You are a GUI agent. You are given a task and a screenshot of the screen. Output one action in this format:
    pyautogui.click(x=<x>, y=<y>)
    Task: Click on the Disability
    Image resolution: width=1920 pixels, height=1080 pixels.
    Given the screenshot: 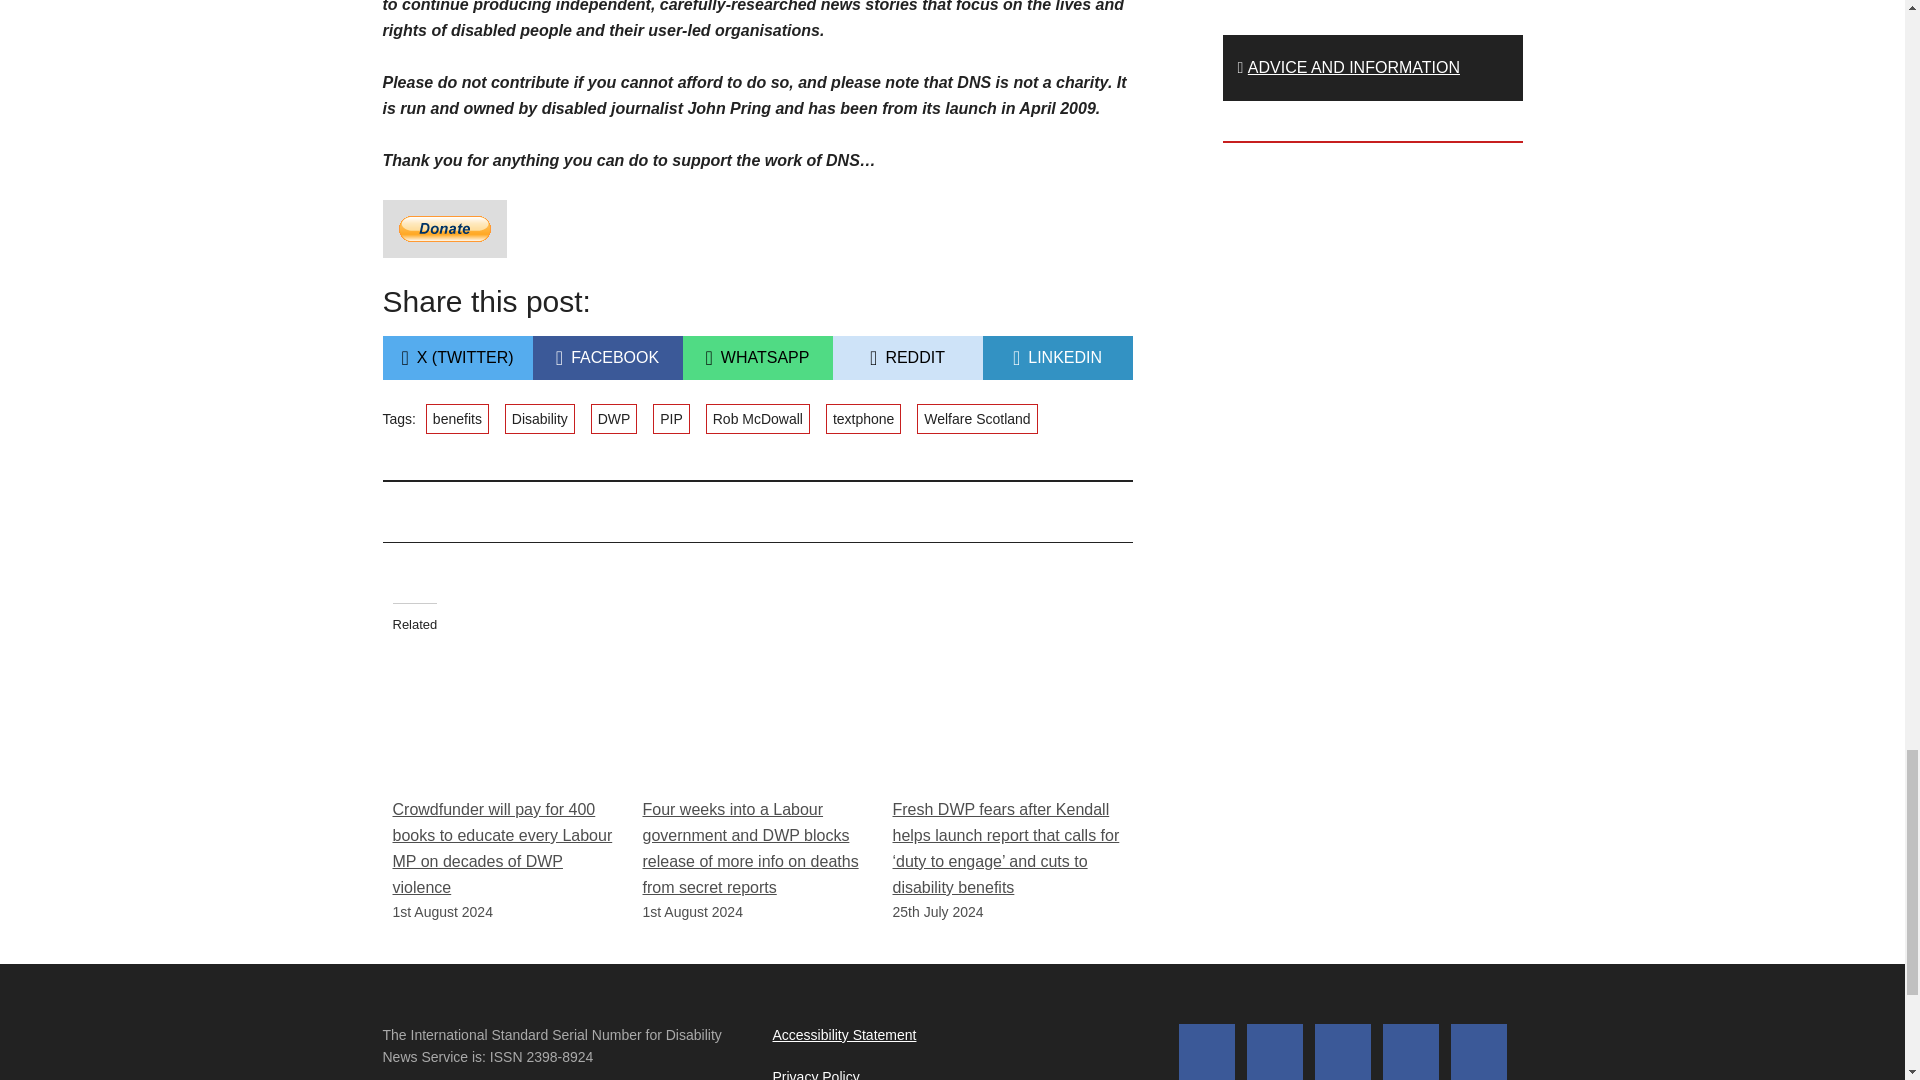 What is the action you would take?
    pyautogui.click(x=756, y=358)
    